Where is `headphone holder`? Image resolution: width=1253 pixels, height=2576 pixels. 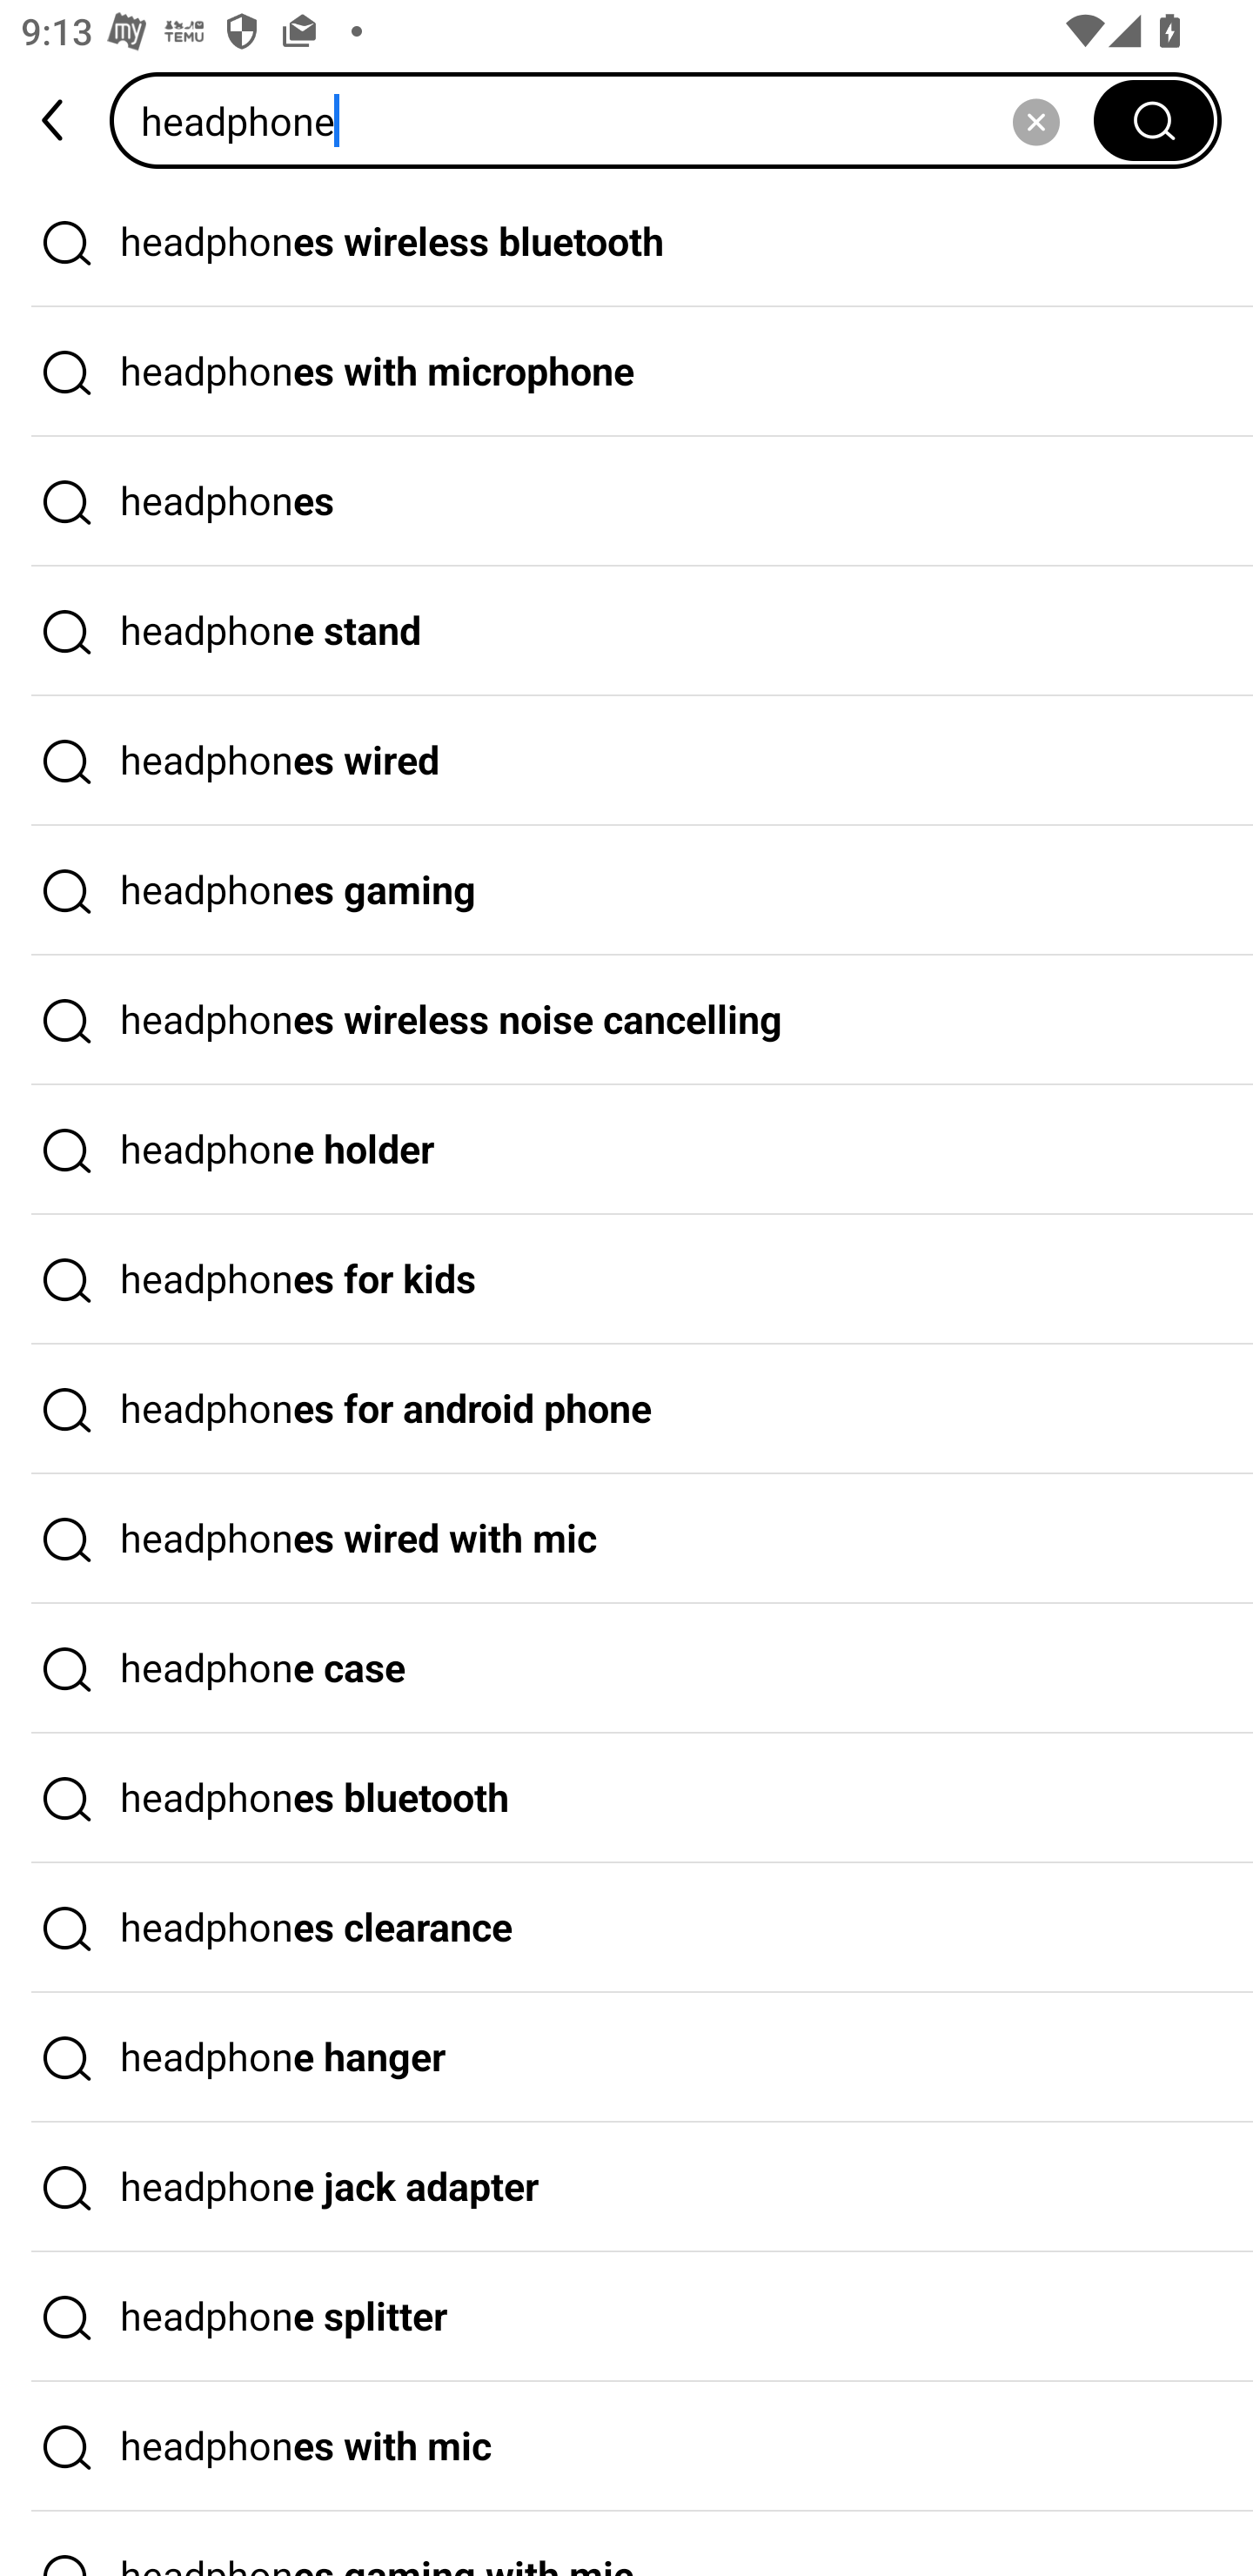
headphone holder is located at coordinates (626, 1150).